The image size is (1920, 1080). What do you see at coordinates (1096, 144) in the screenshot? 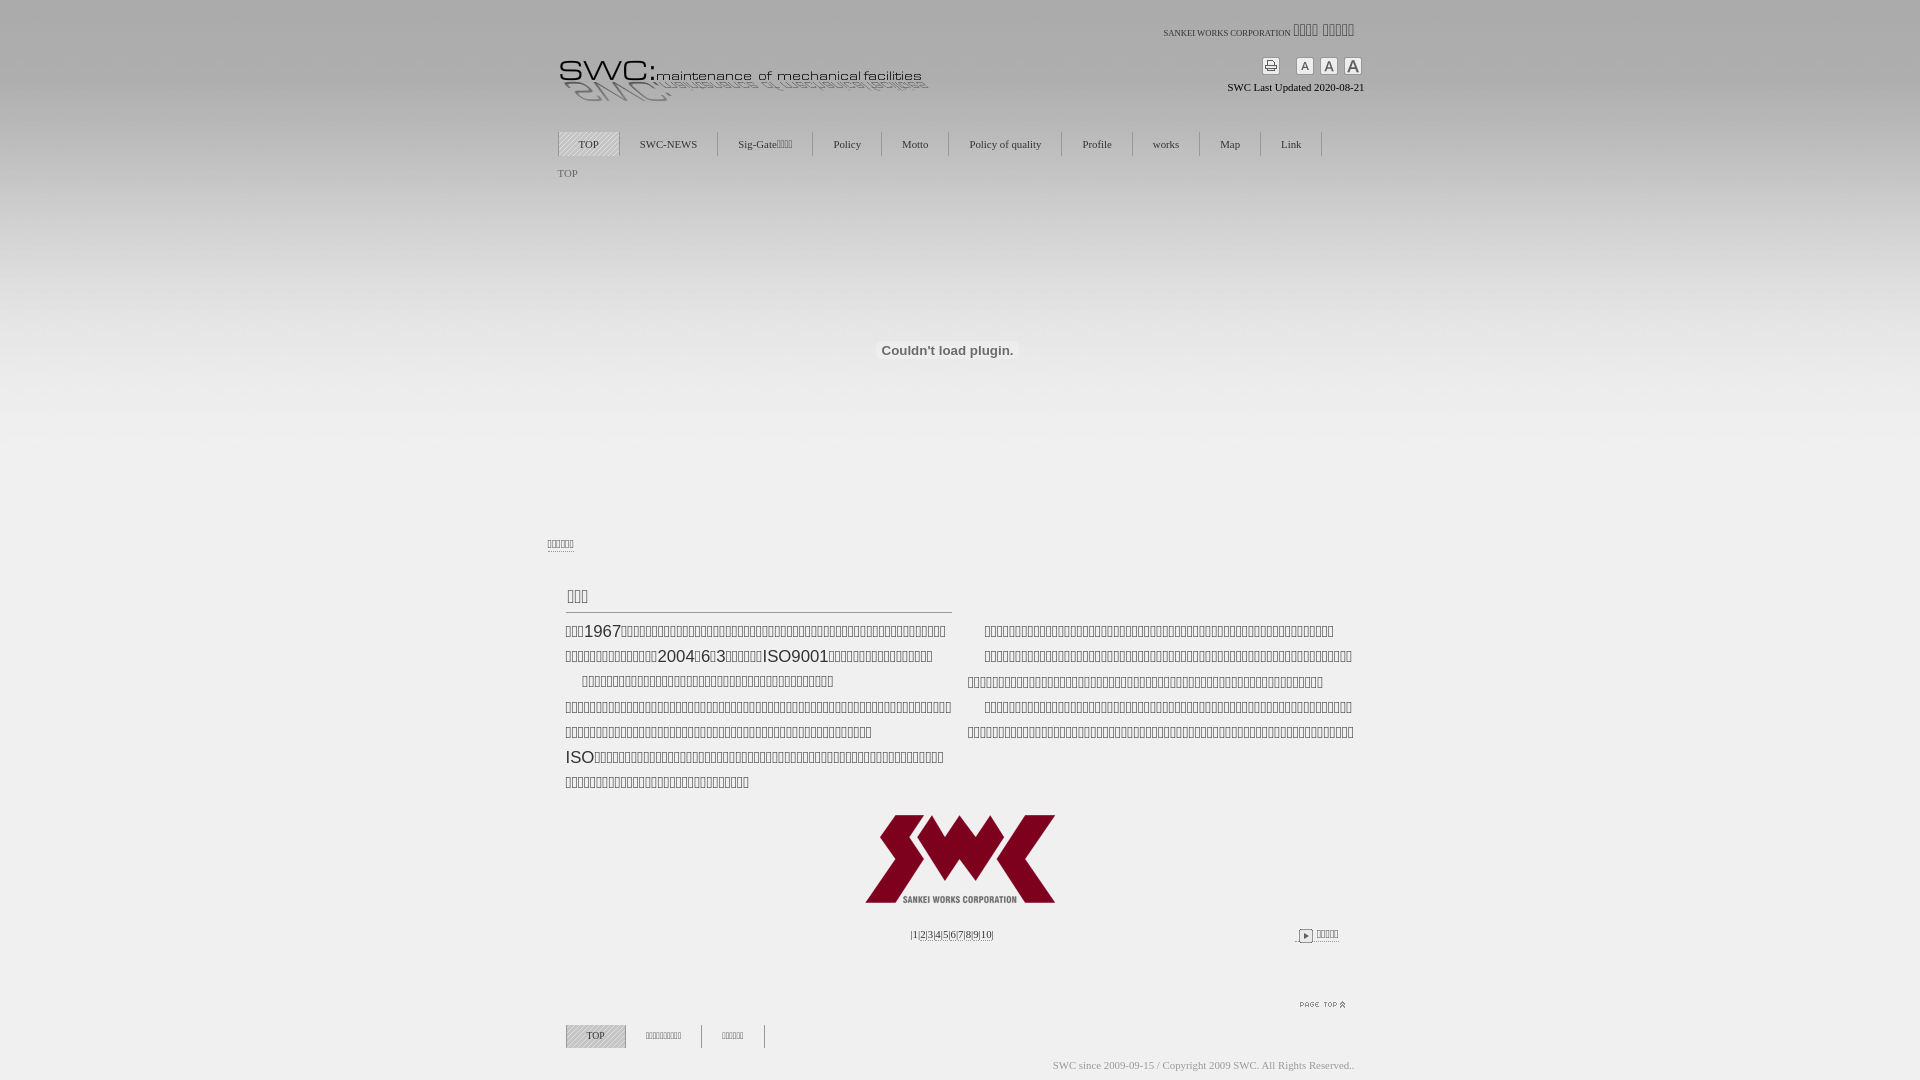
I see `Profile` at bounding box center [1096, 144].